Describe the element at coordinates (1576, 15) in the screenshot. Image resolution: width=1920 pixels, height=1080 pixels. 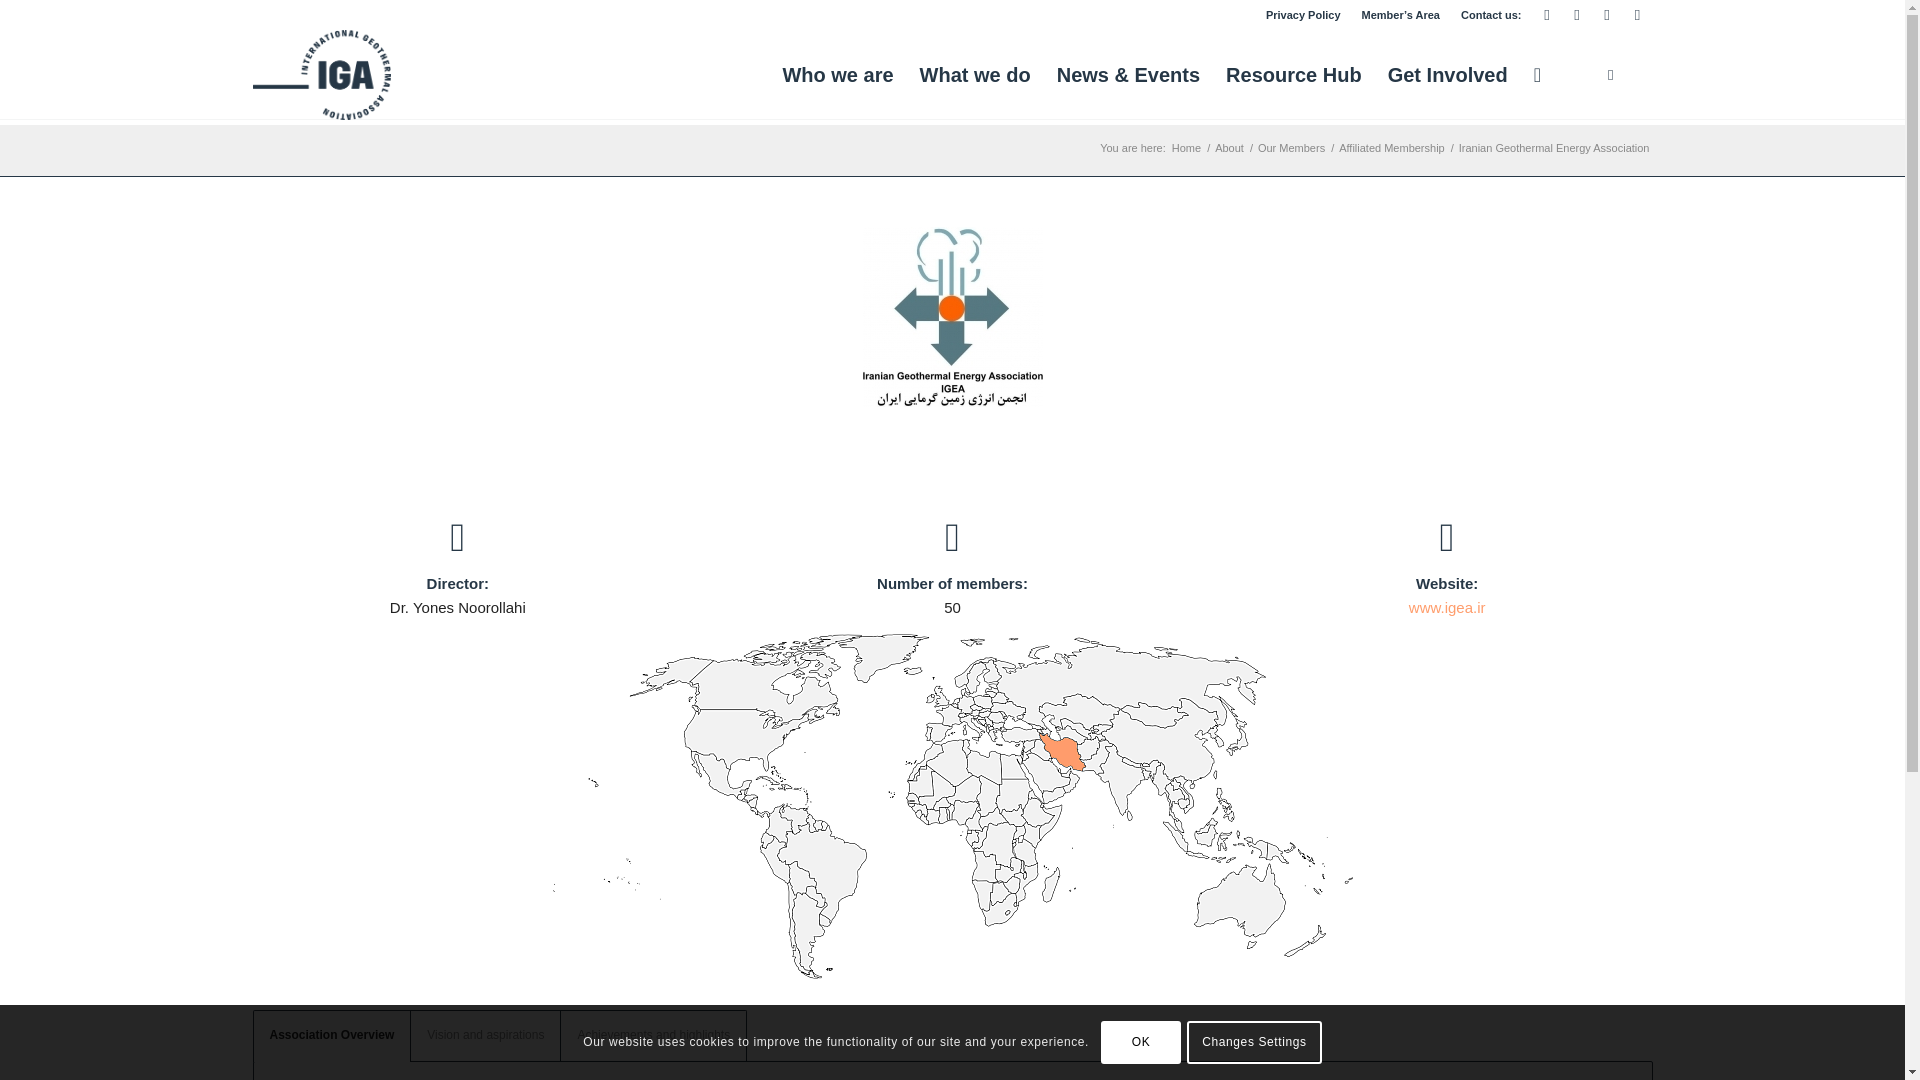
I see `LinkedIn` at that location.